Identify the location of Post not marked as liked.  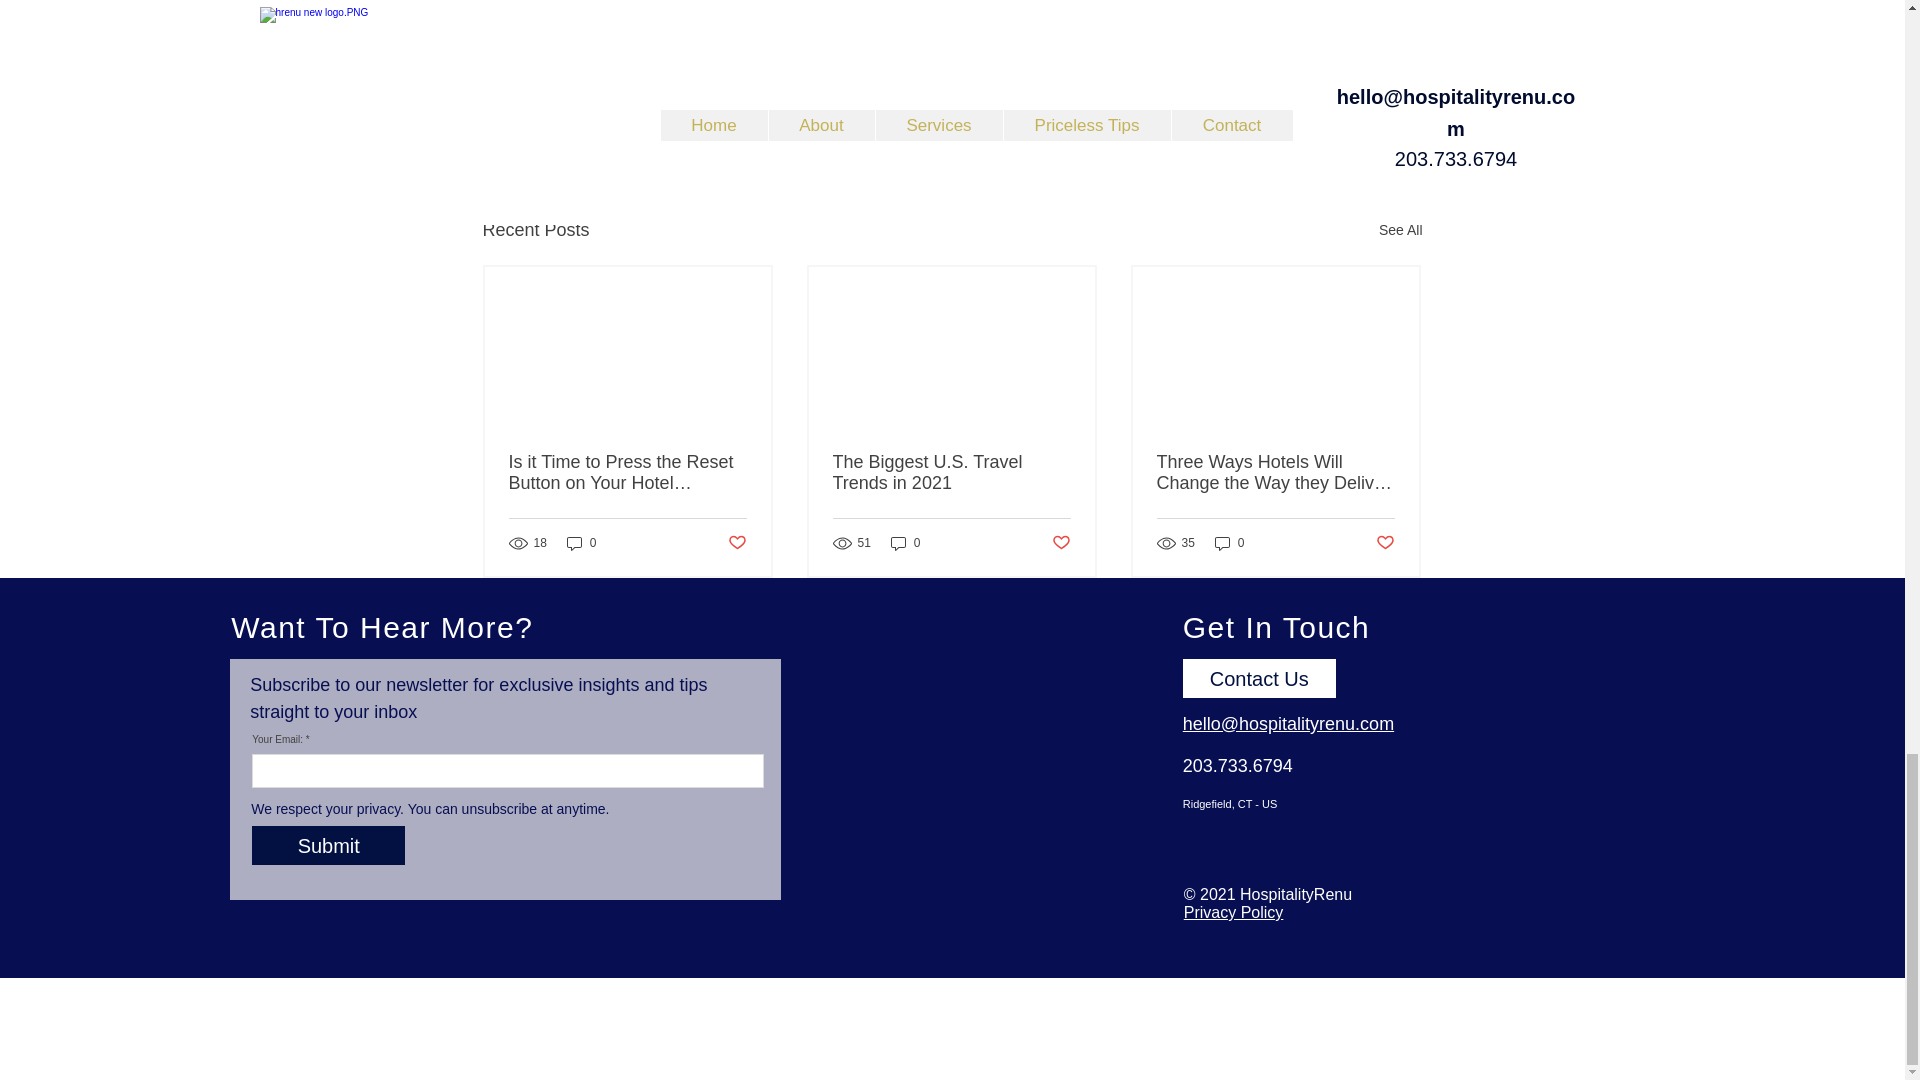
(1062, 544).